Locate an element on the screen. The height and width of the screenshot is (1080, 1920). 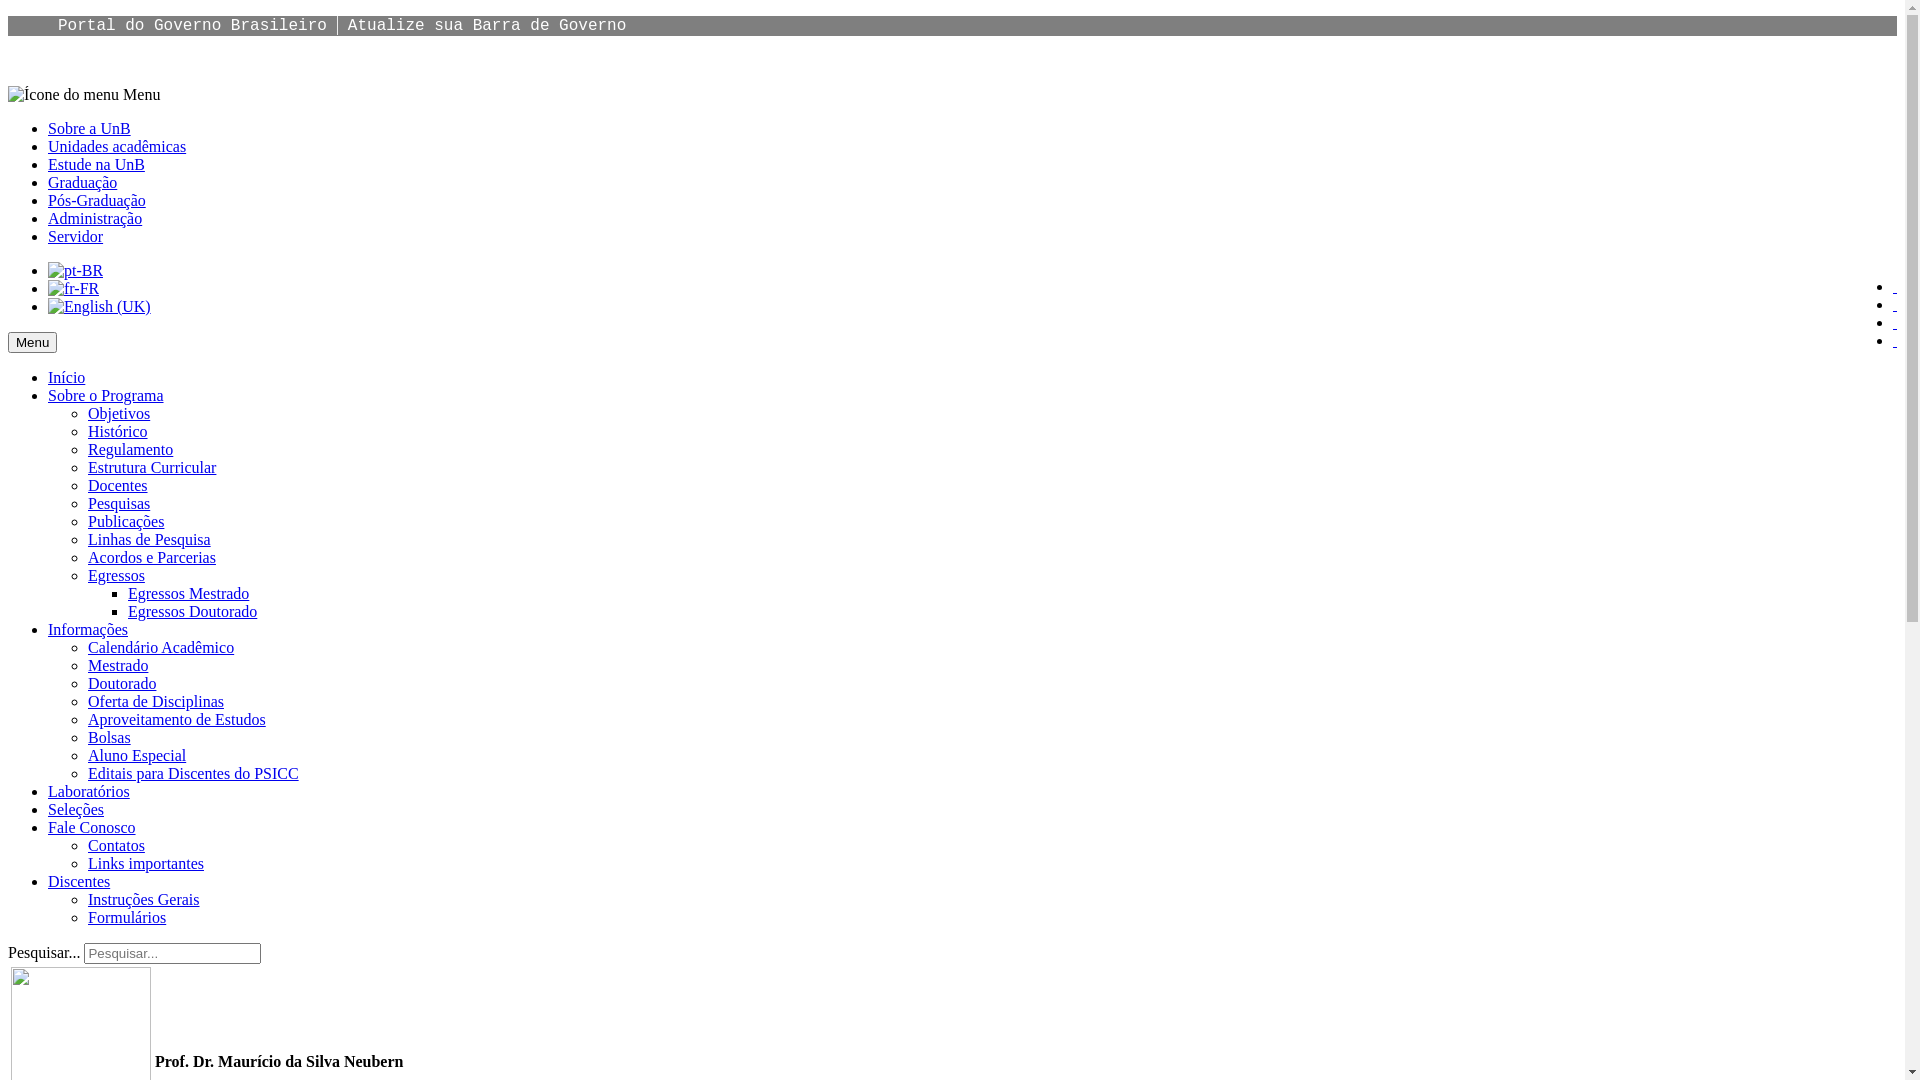
Egressos is located at coordinates (116, 576).